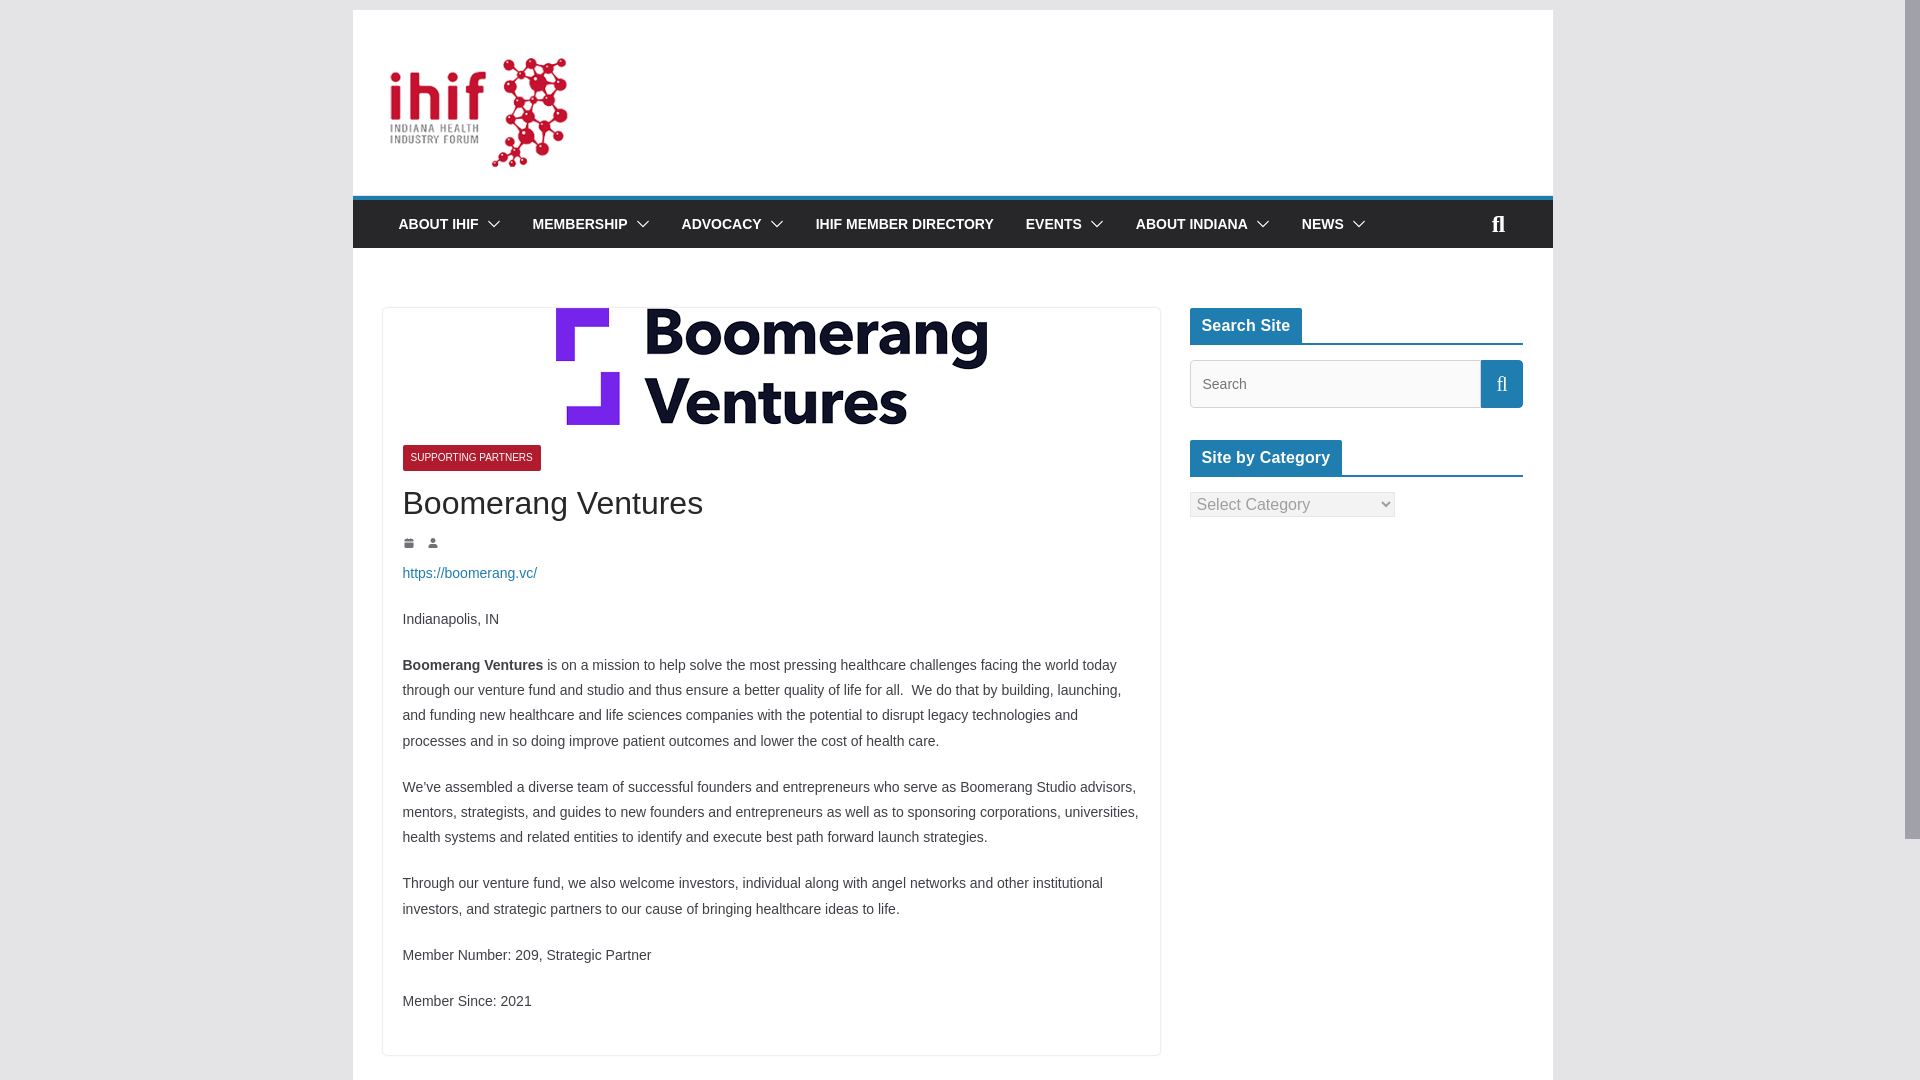  I want to click on Indiana Health Industry Forum, so click(951, 70).